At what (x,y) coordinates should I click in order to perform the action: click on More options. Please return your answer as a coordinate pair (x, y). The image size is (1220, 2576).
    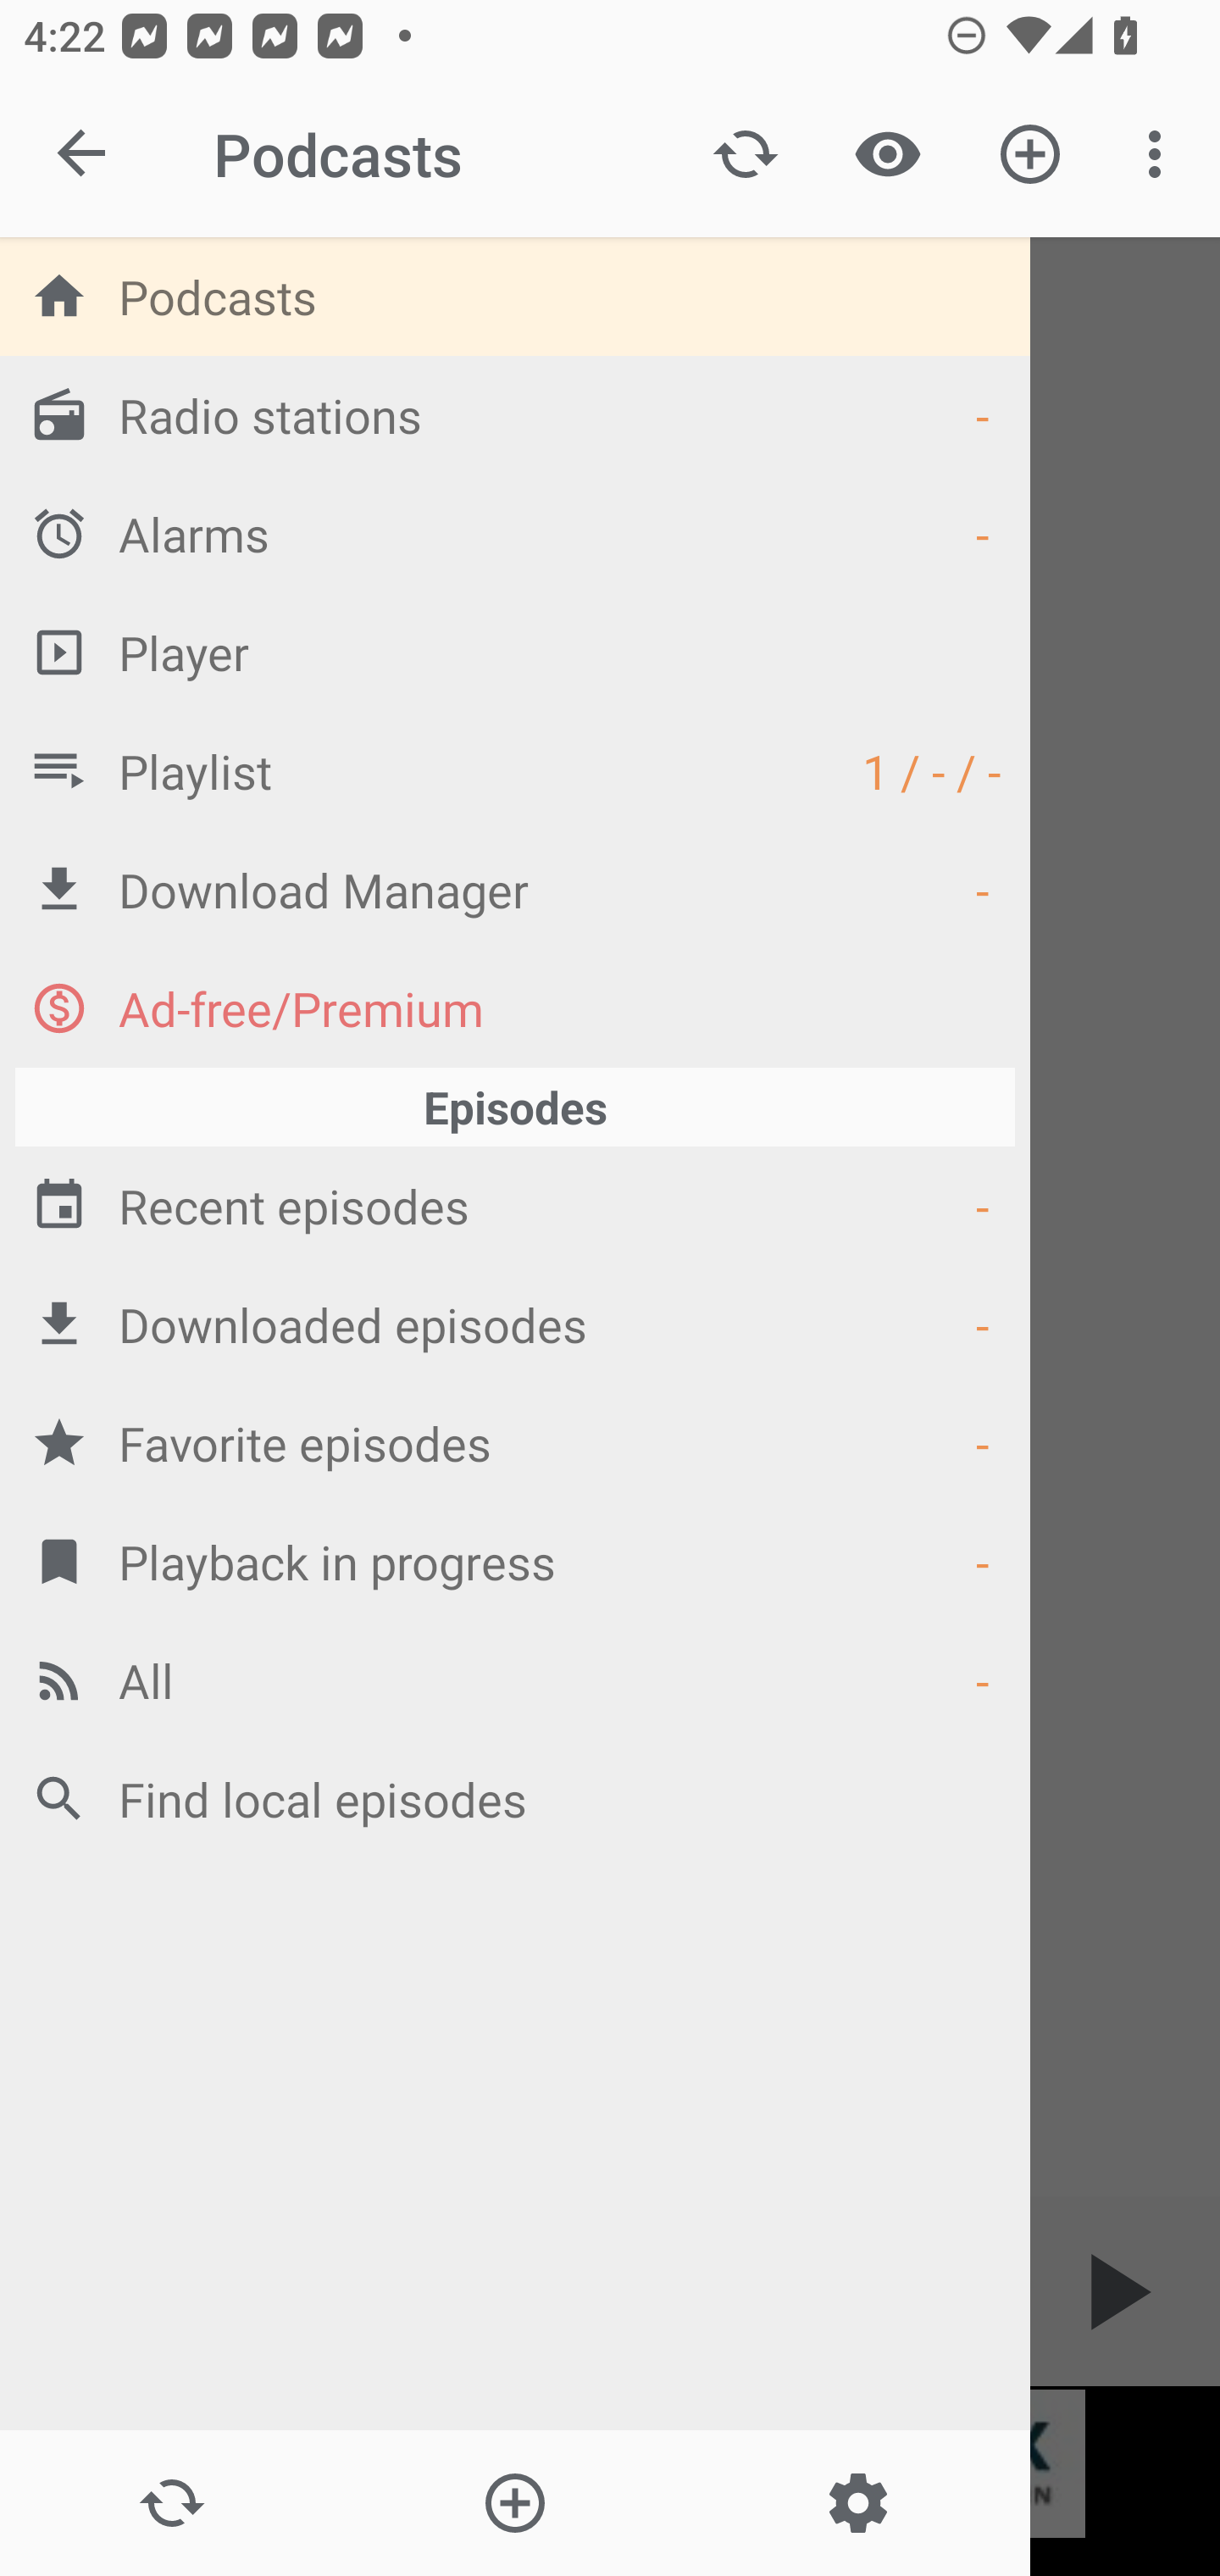
    Looking at the image, I should click on (1161, 154).